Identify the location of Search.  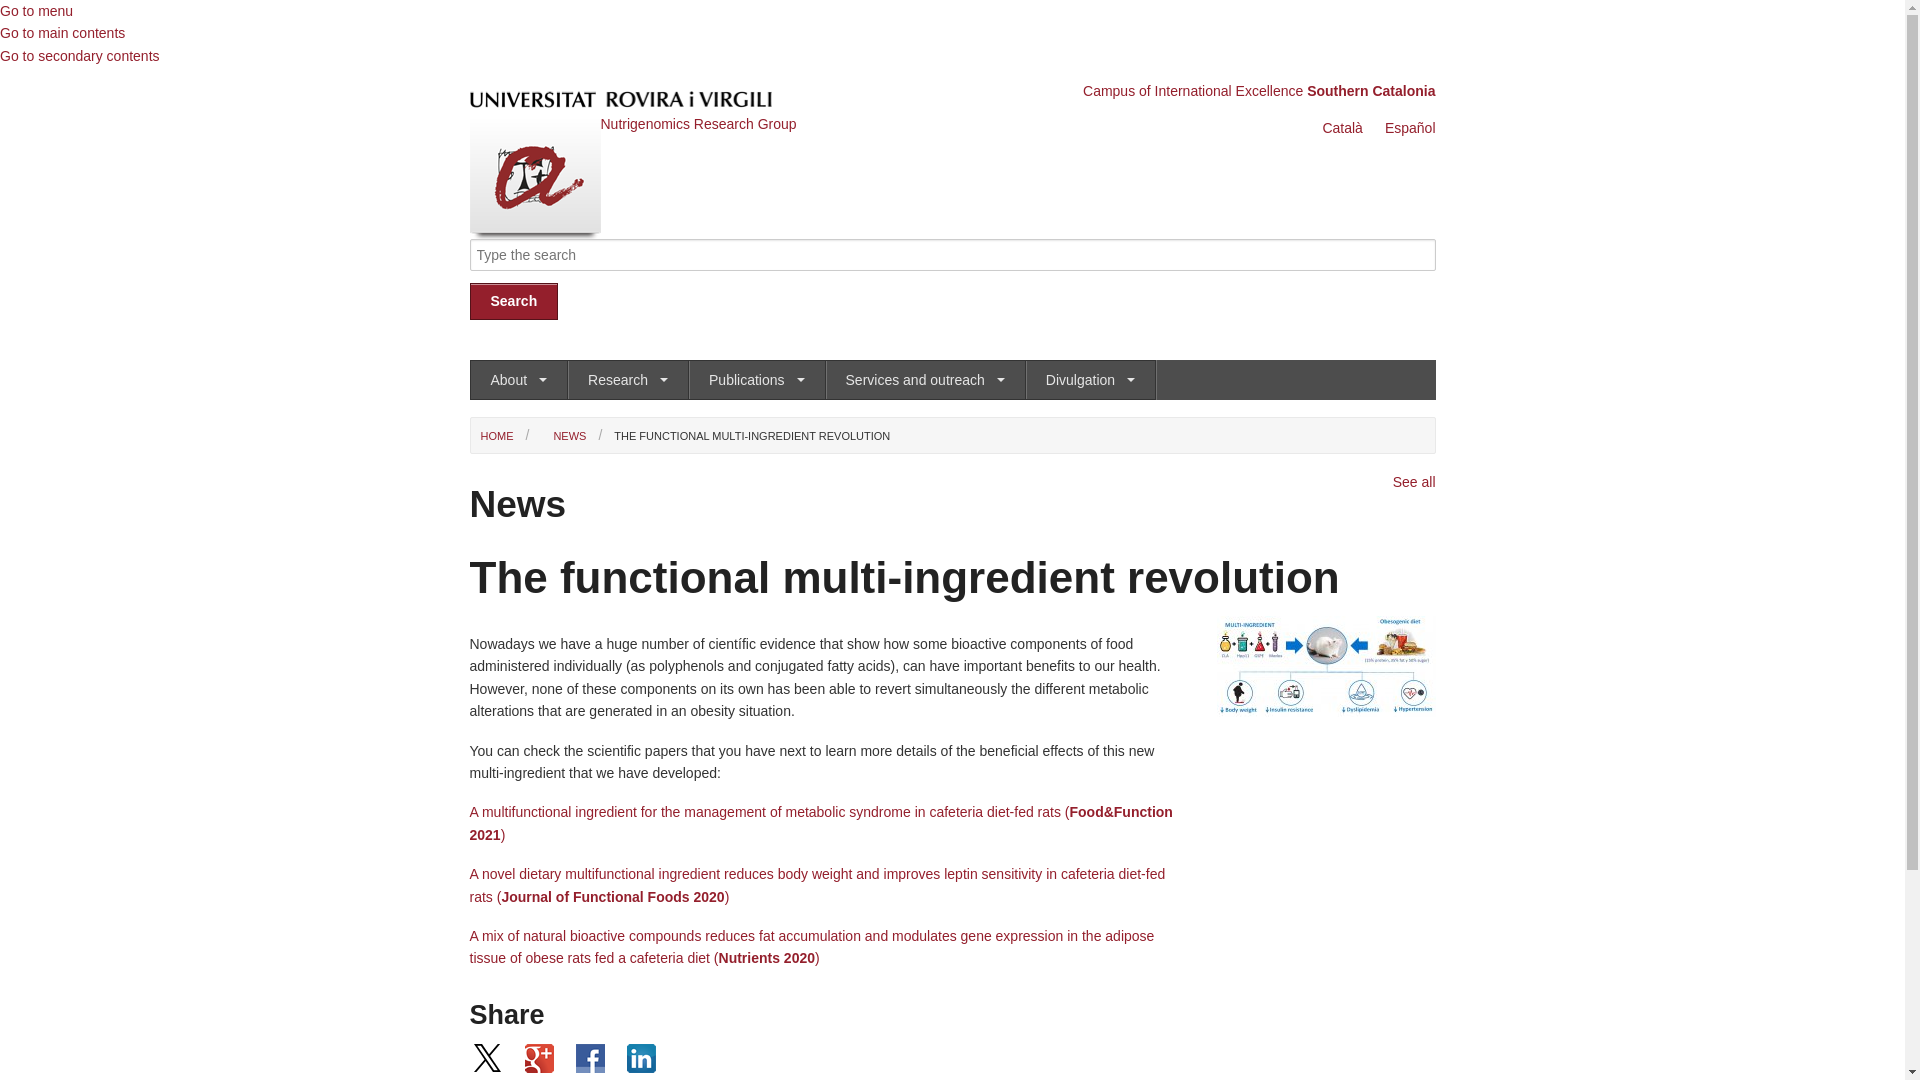
(514, 302).